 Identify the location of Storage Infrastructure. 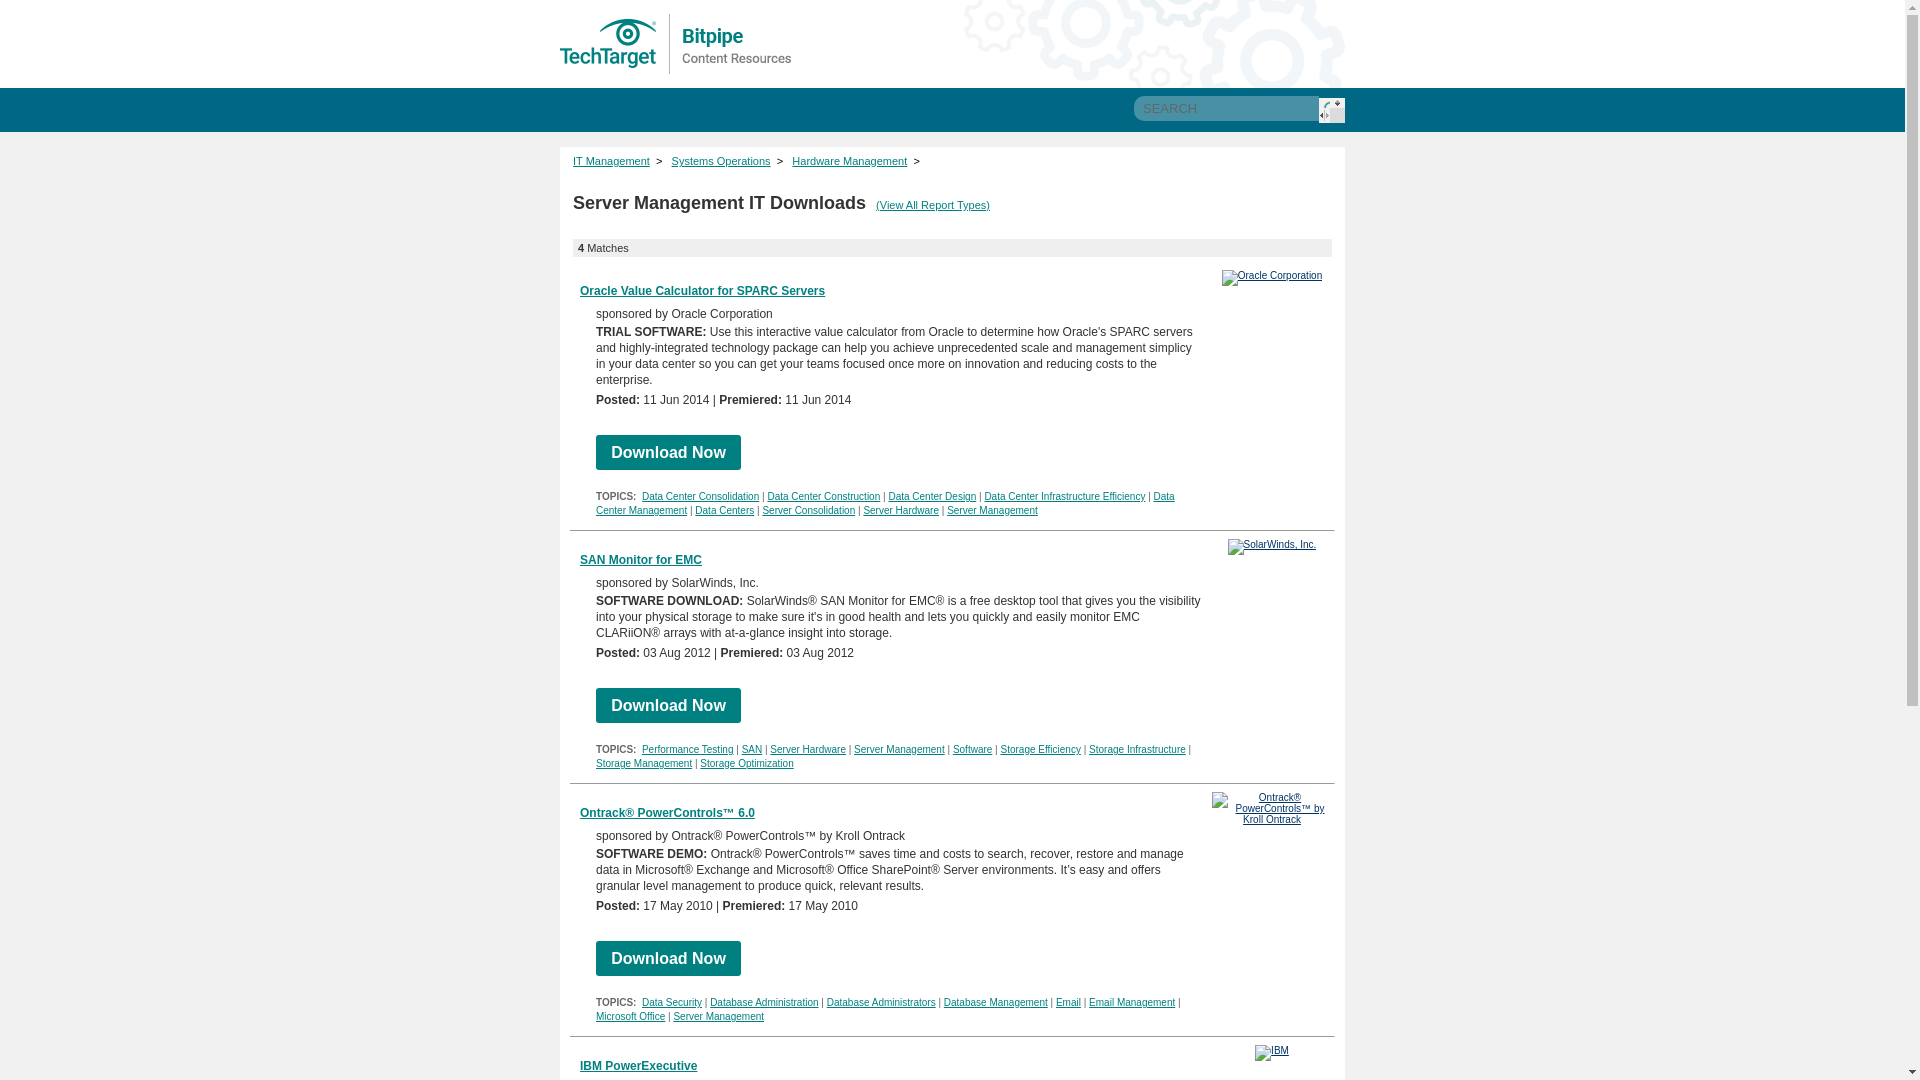
(1137, 749).